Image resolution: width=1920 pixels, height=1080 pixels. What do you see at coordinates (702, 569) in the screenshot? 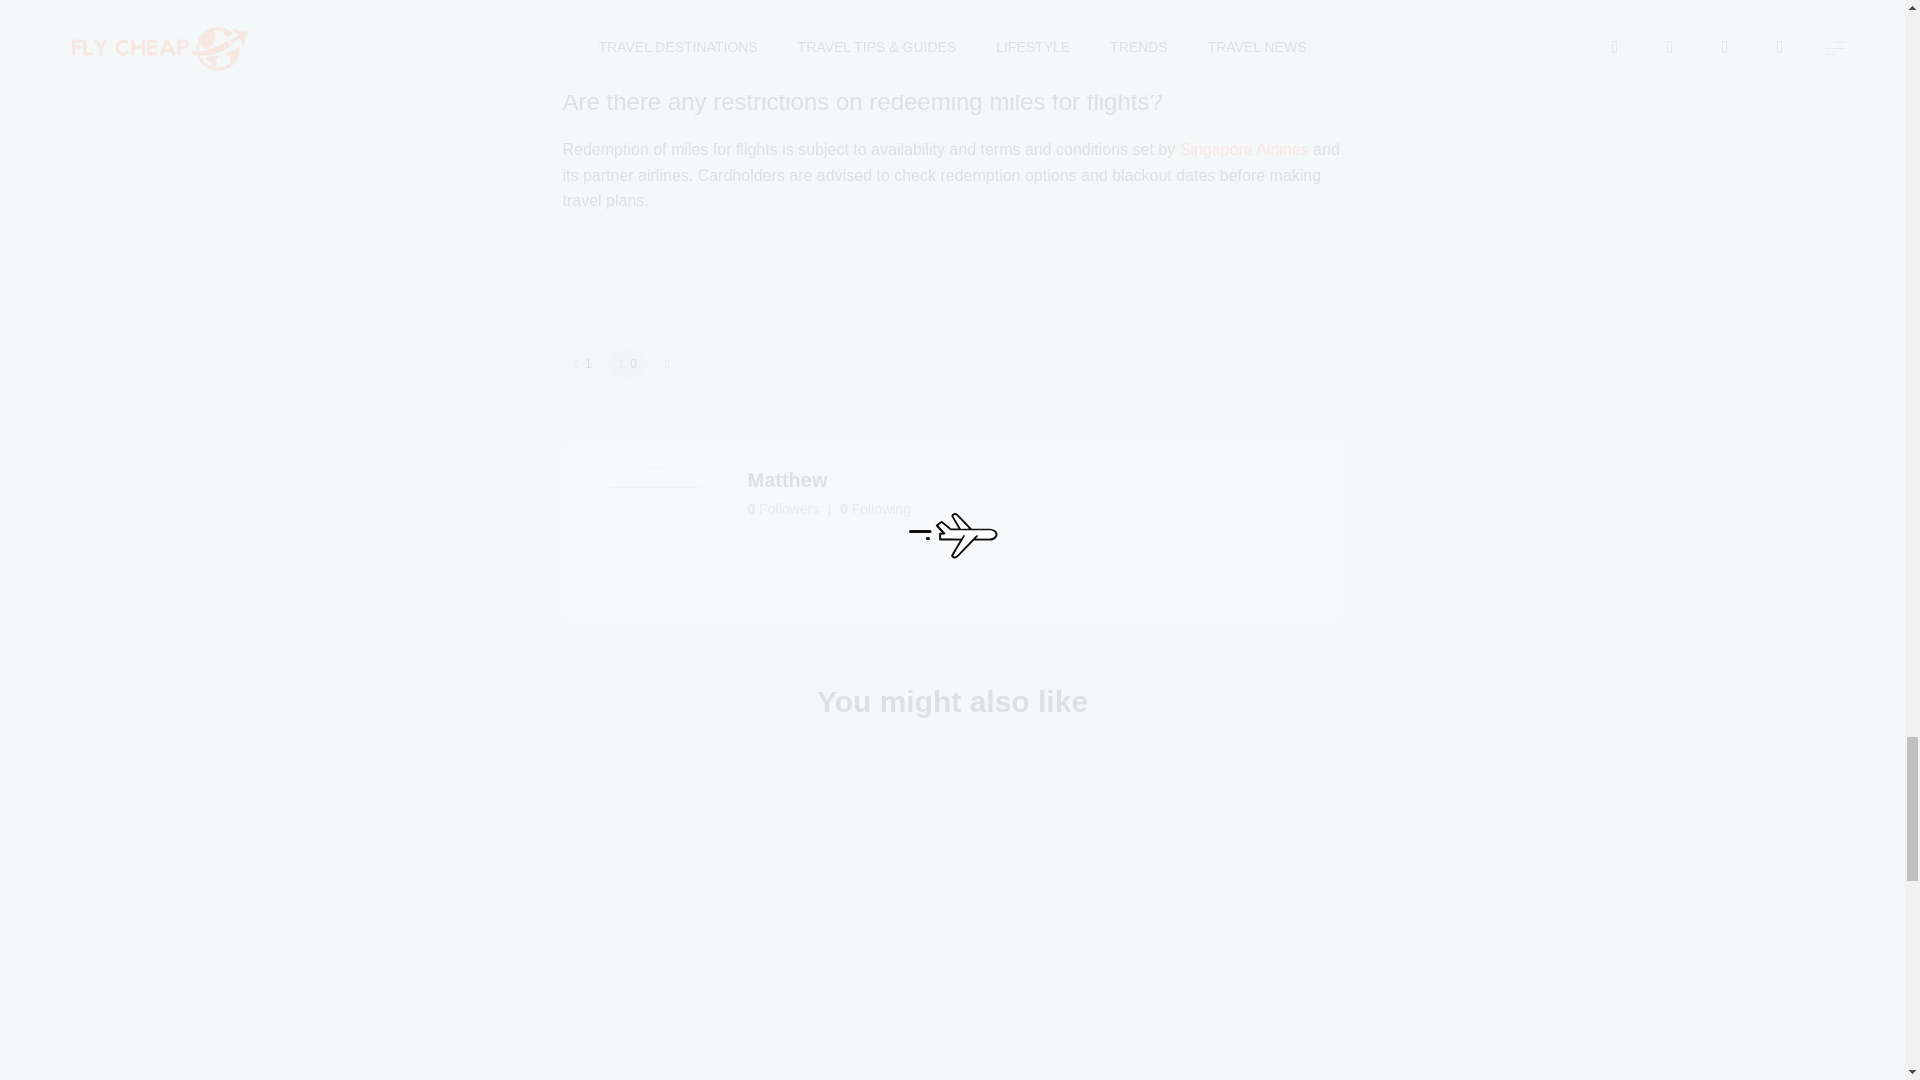
I see `Follow` at bounding box center [702, 569].